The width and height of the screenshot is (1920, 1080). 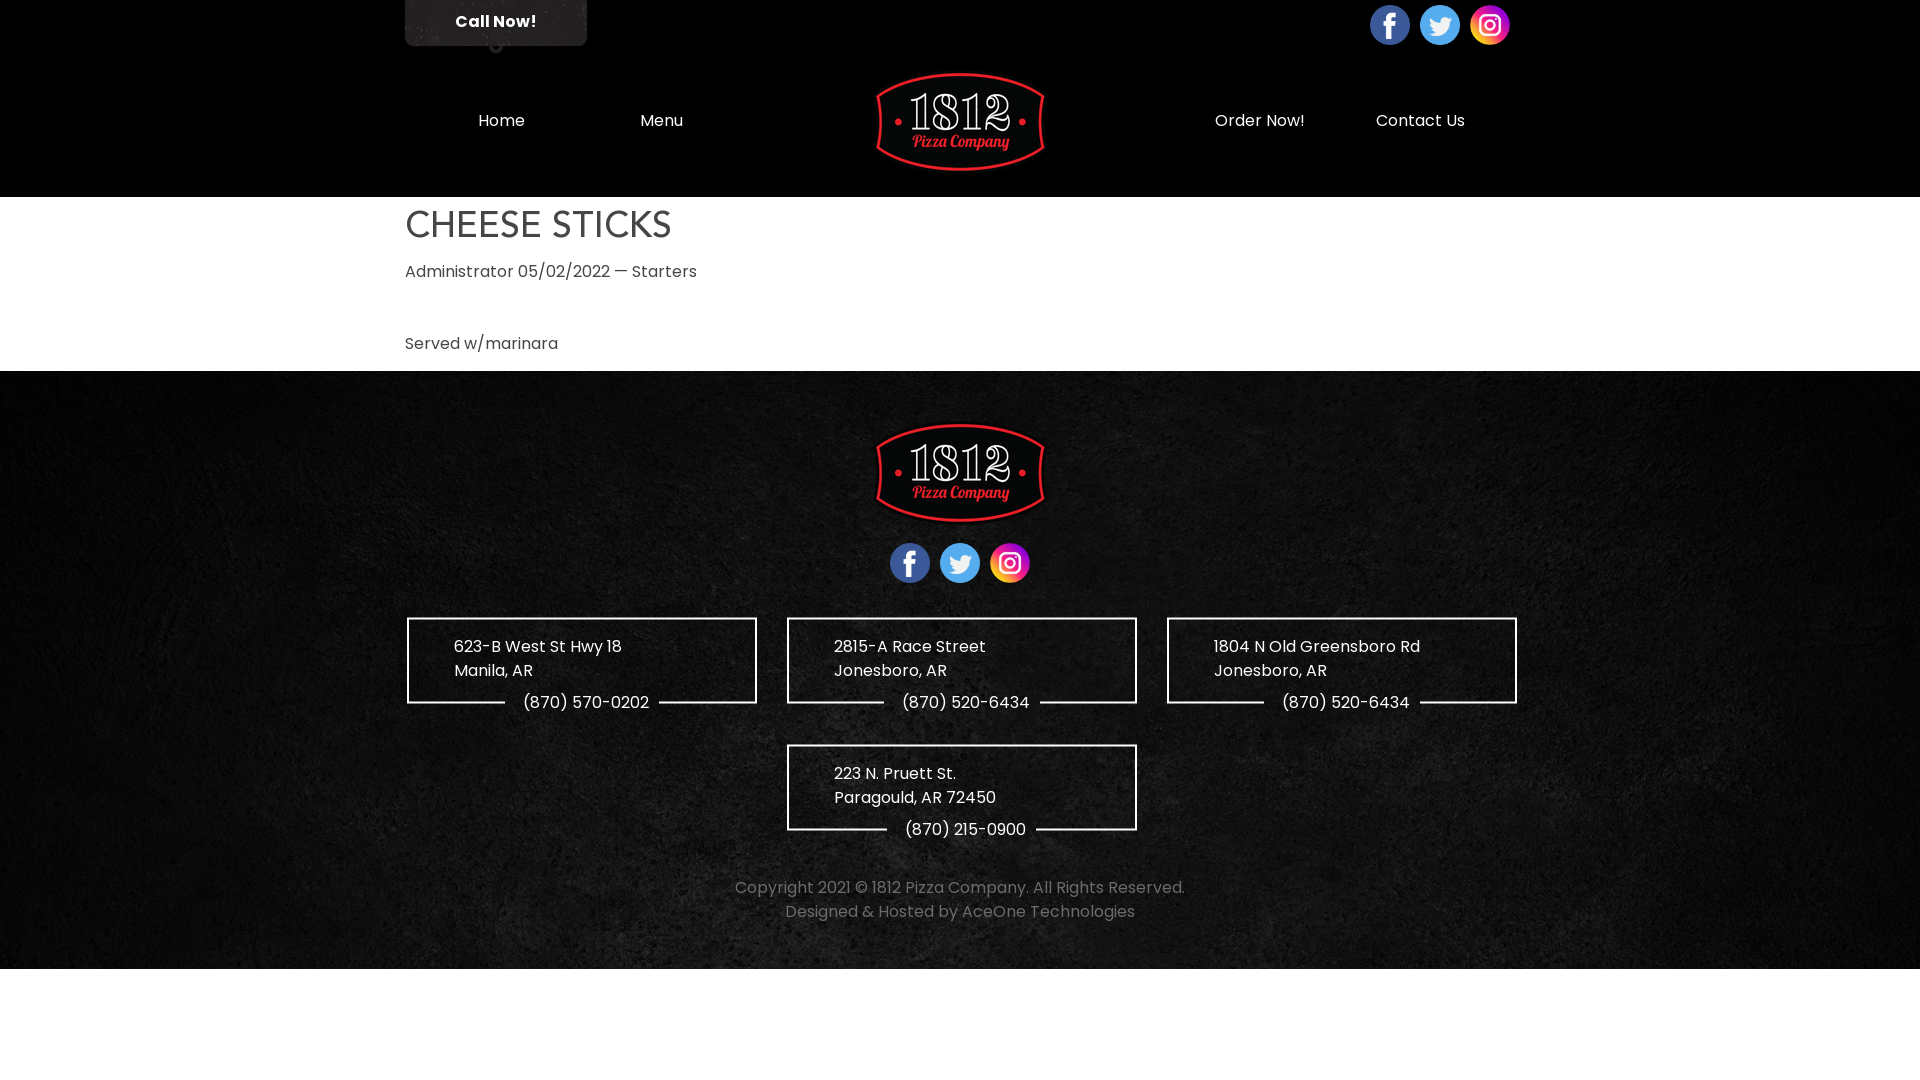 I want to click on Call Now!, so click(x=496, y=27).